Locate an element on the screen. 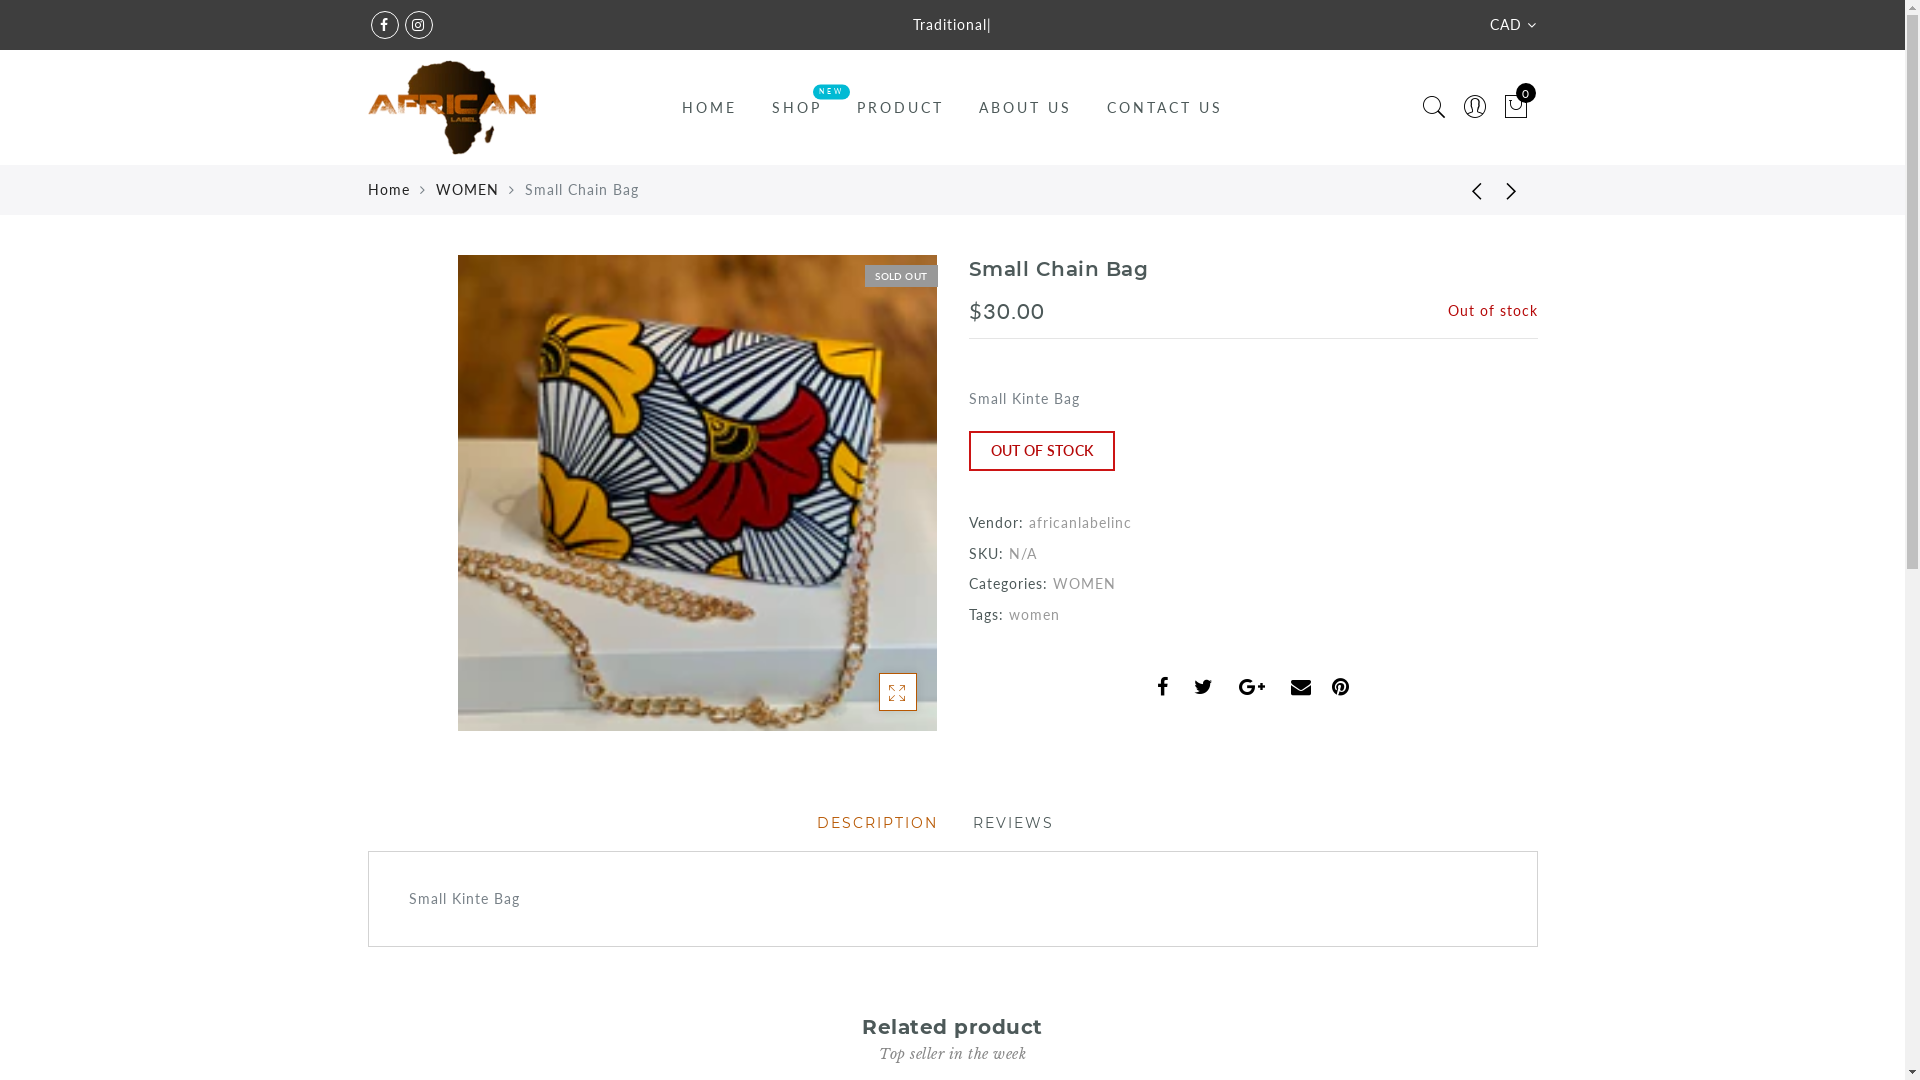  women is located at coordinates (1034, 614).